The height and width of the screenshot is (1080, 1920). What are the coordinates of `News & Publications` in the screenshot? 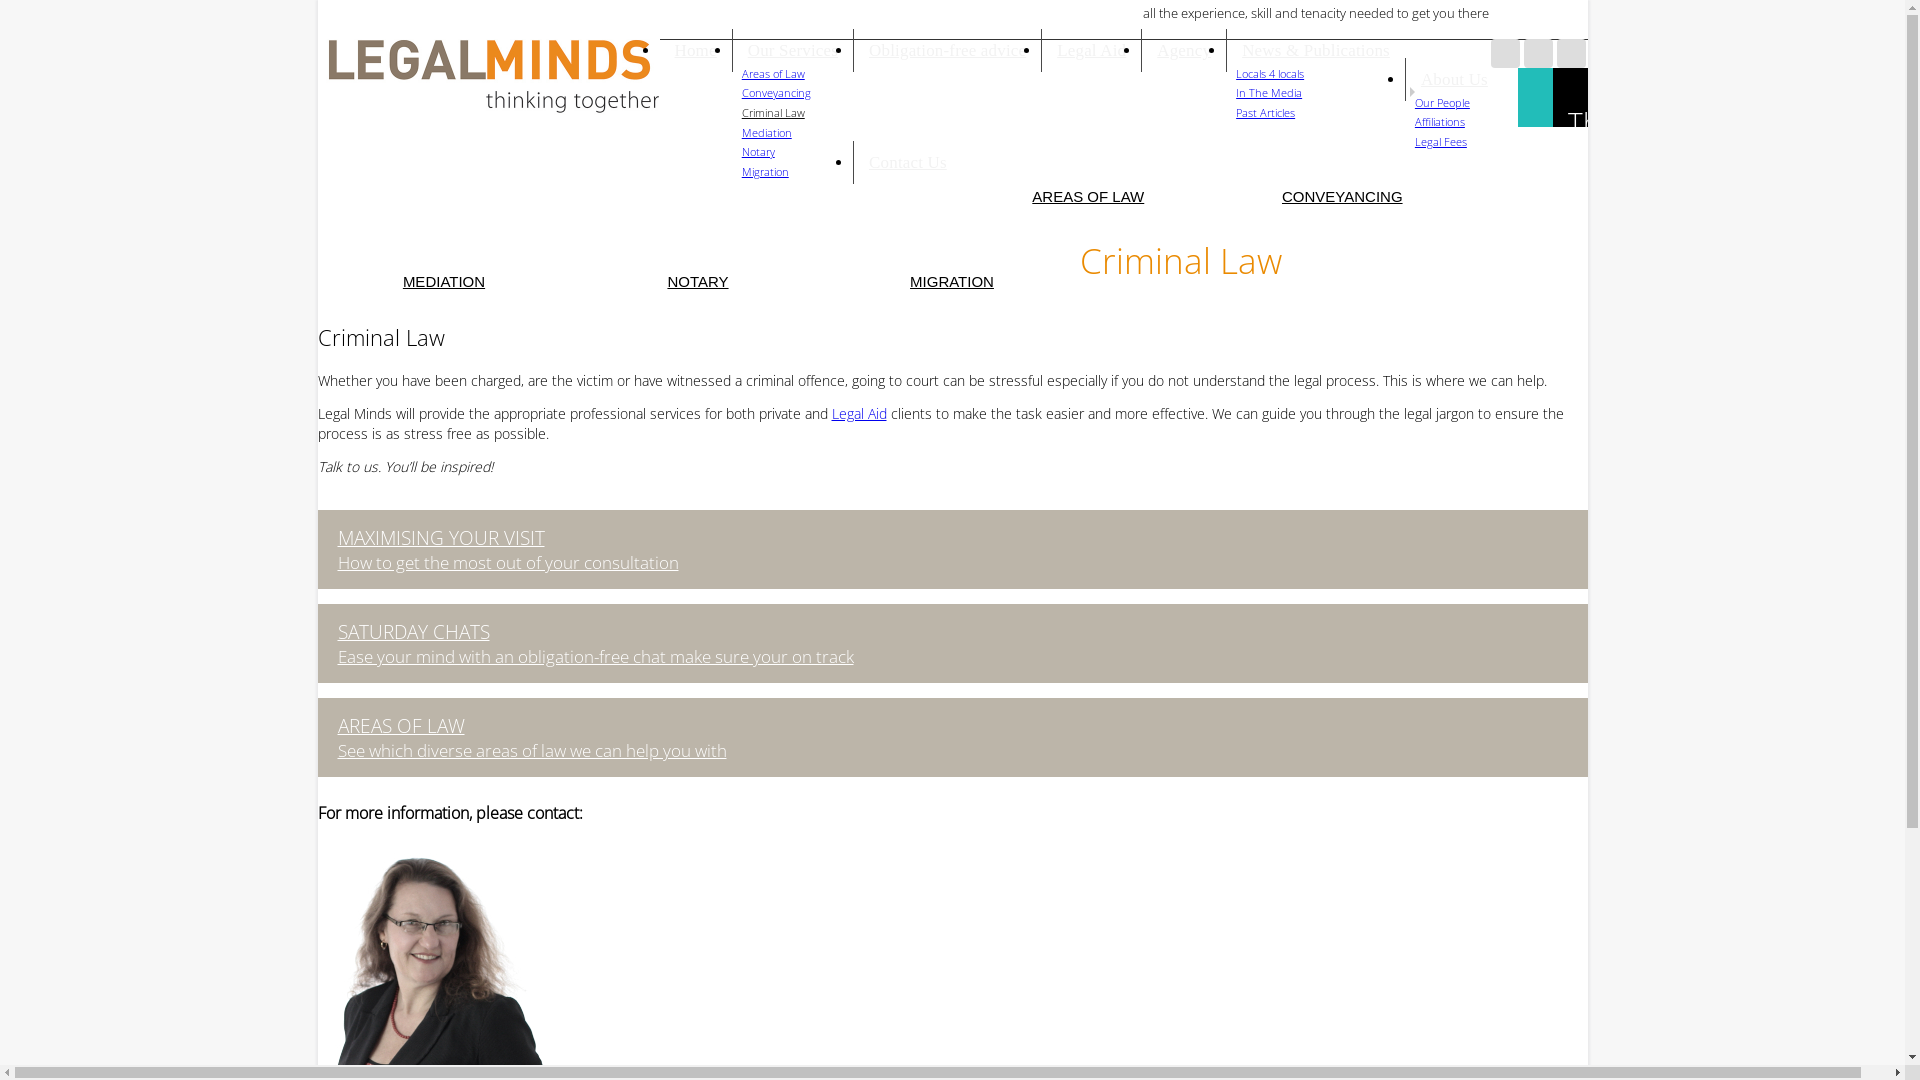 It's located at (1316, 50).